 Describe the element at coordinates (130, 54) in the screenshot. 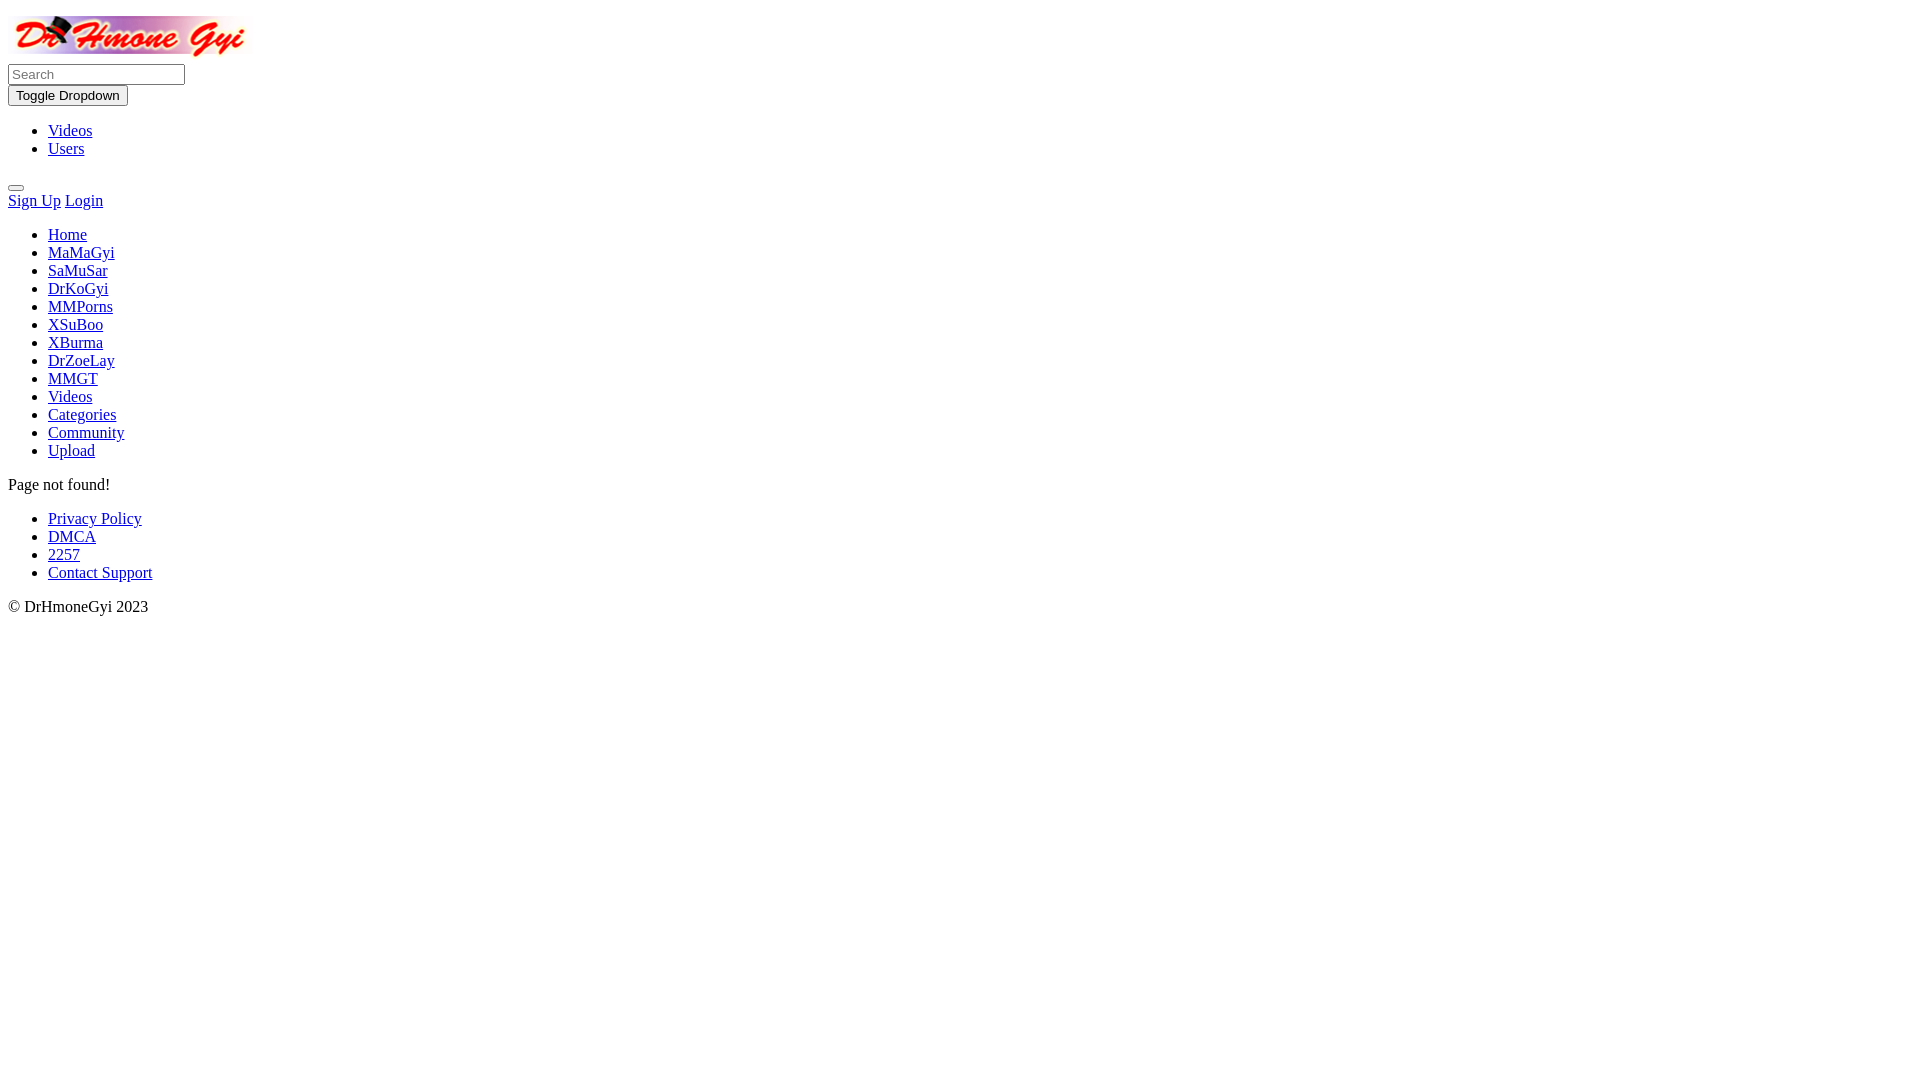

I see `DrHmoneGyi` at that location.